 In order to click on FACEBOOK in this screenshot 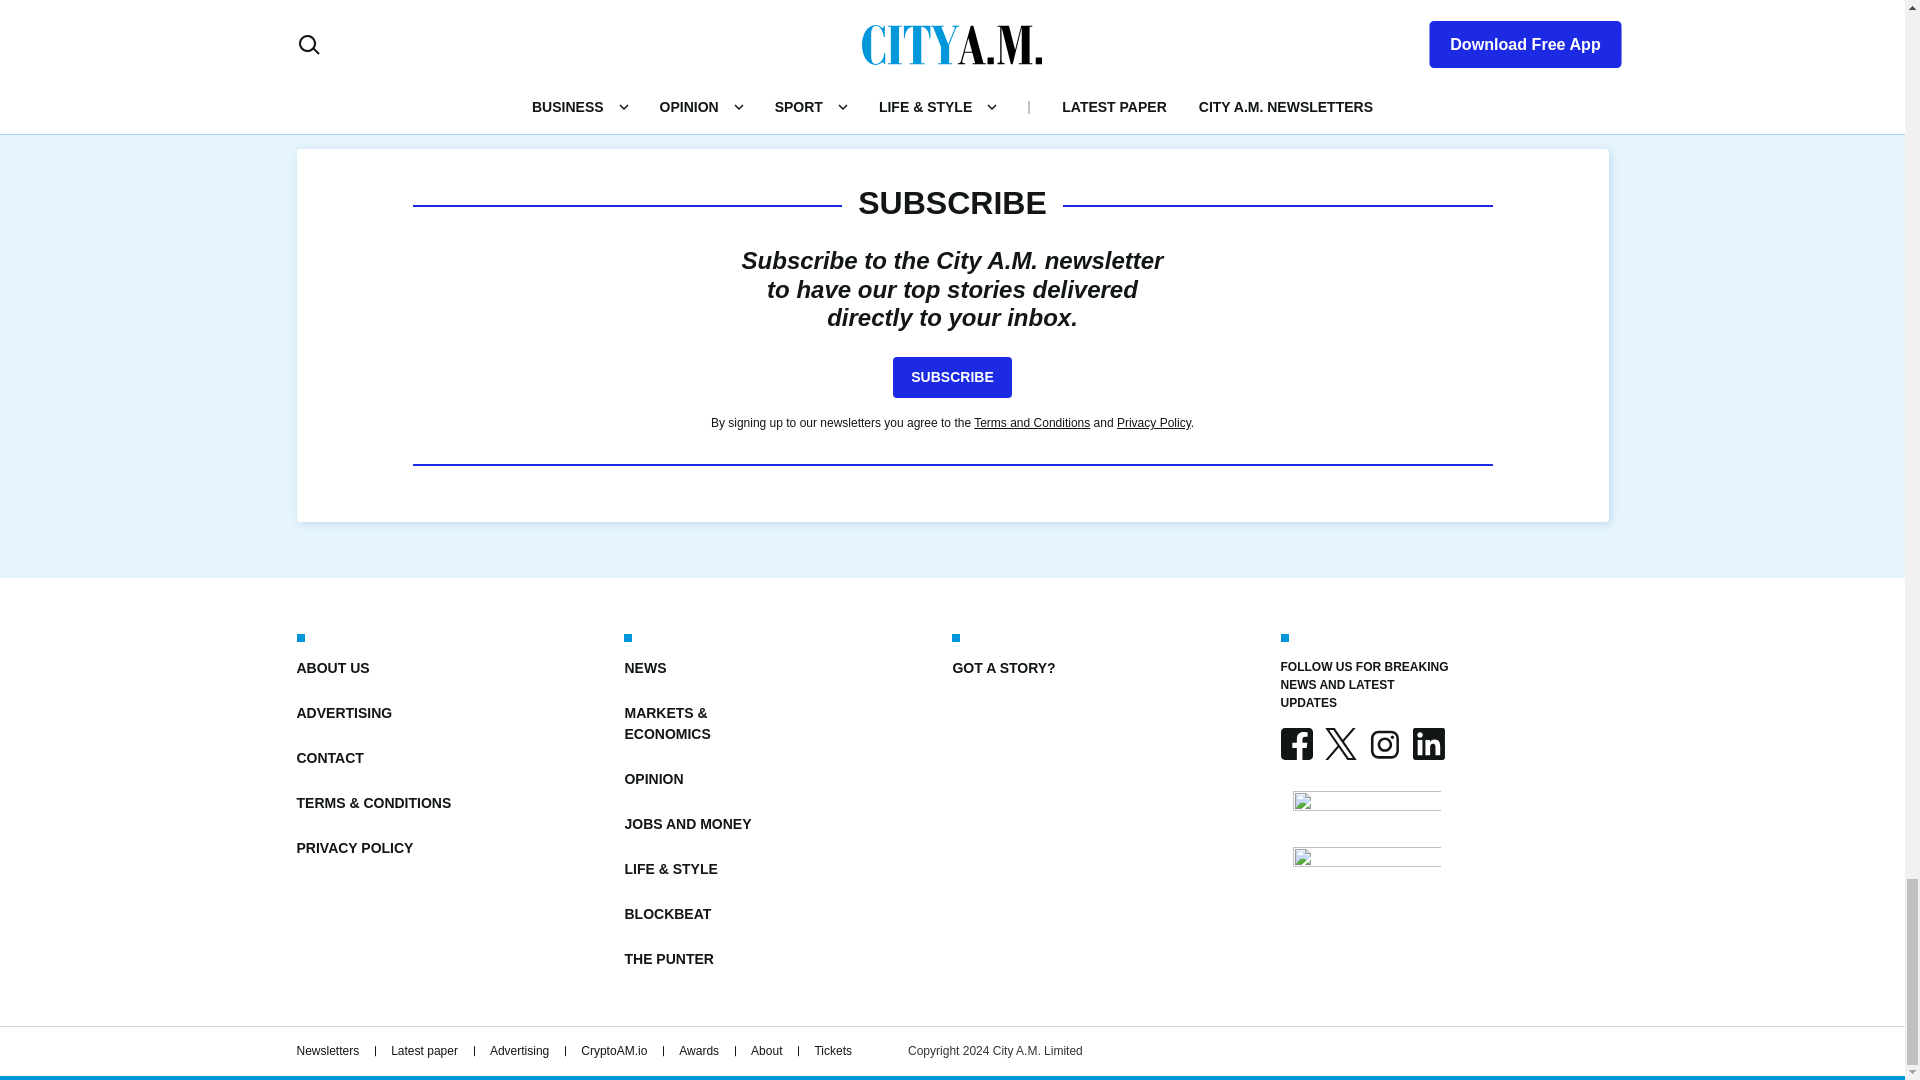, I will do `click(1296, 744)`.